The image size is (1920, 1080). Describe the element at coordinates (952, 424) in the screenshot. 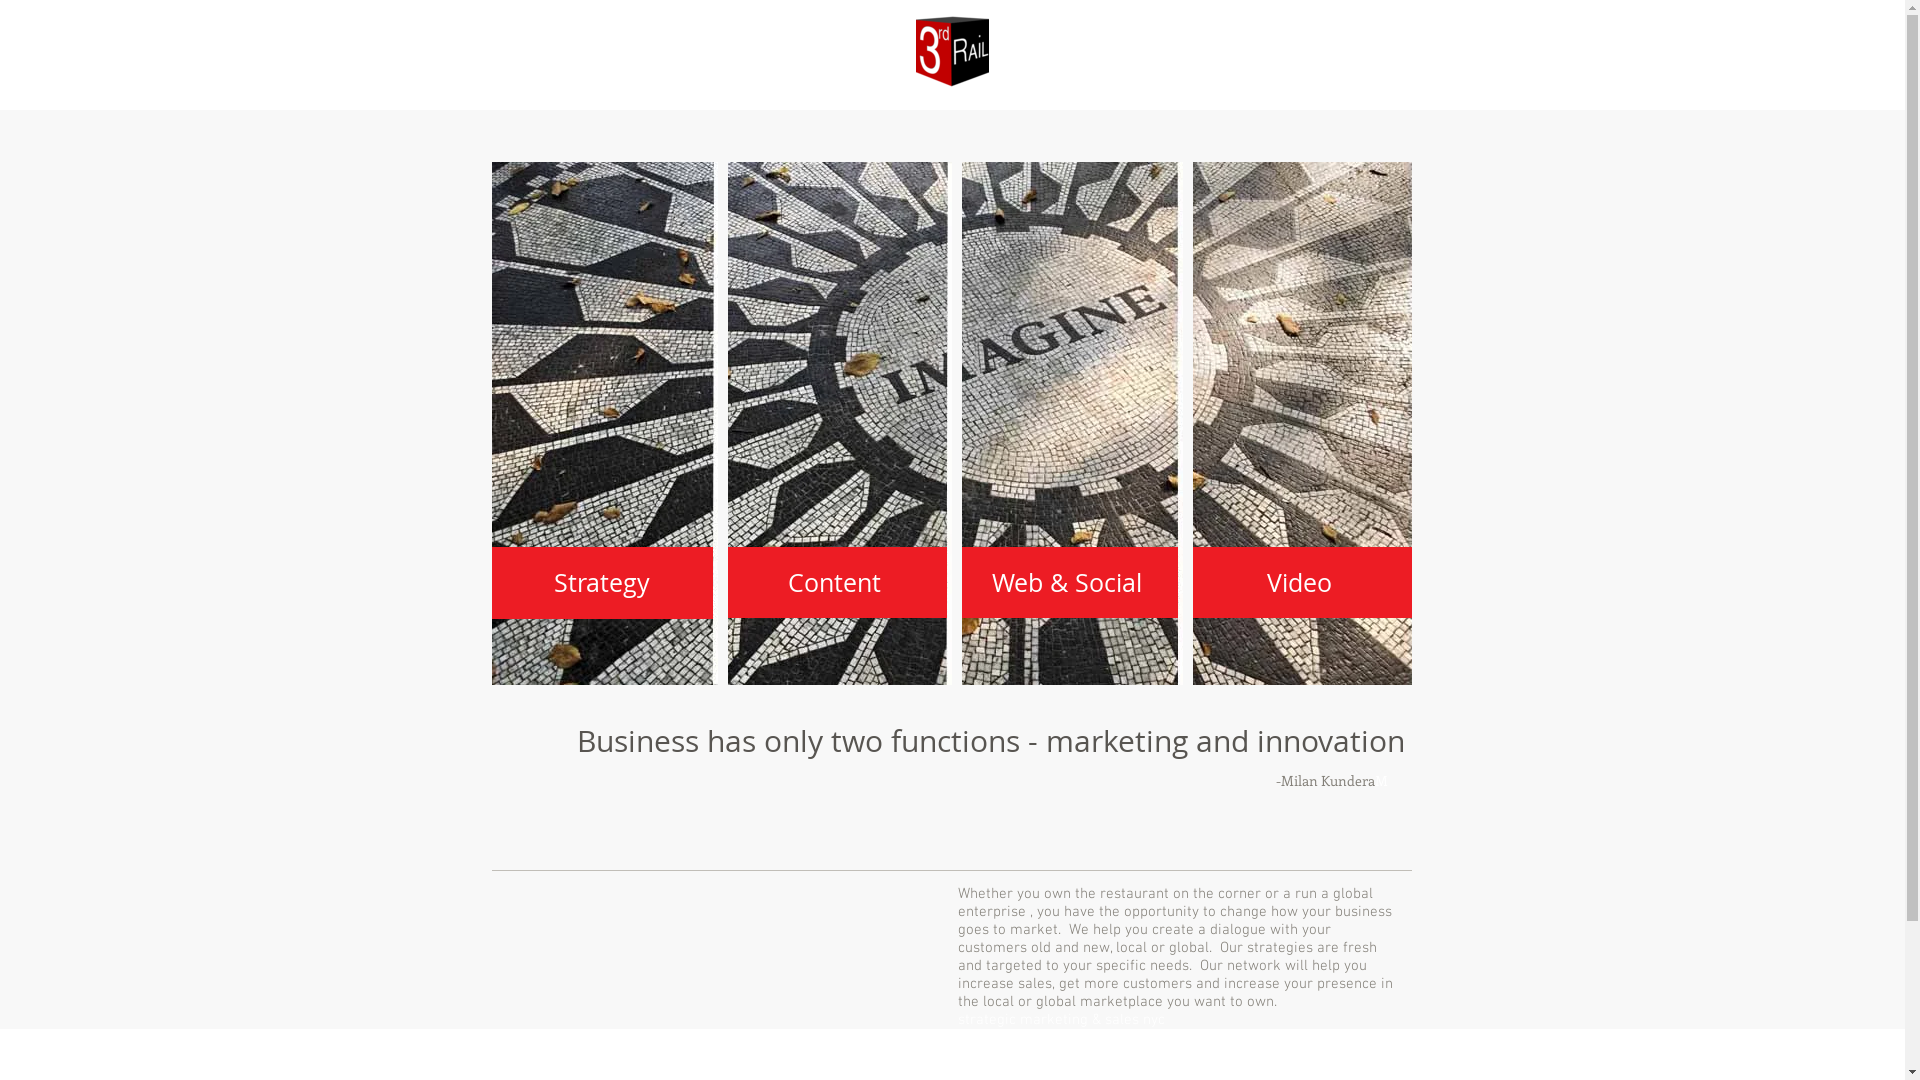

I see `Strategic Marketing and Sales NYC` at that location.